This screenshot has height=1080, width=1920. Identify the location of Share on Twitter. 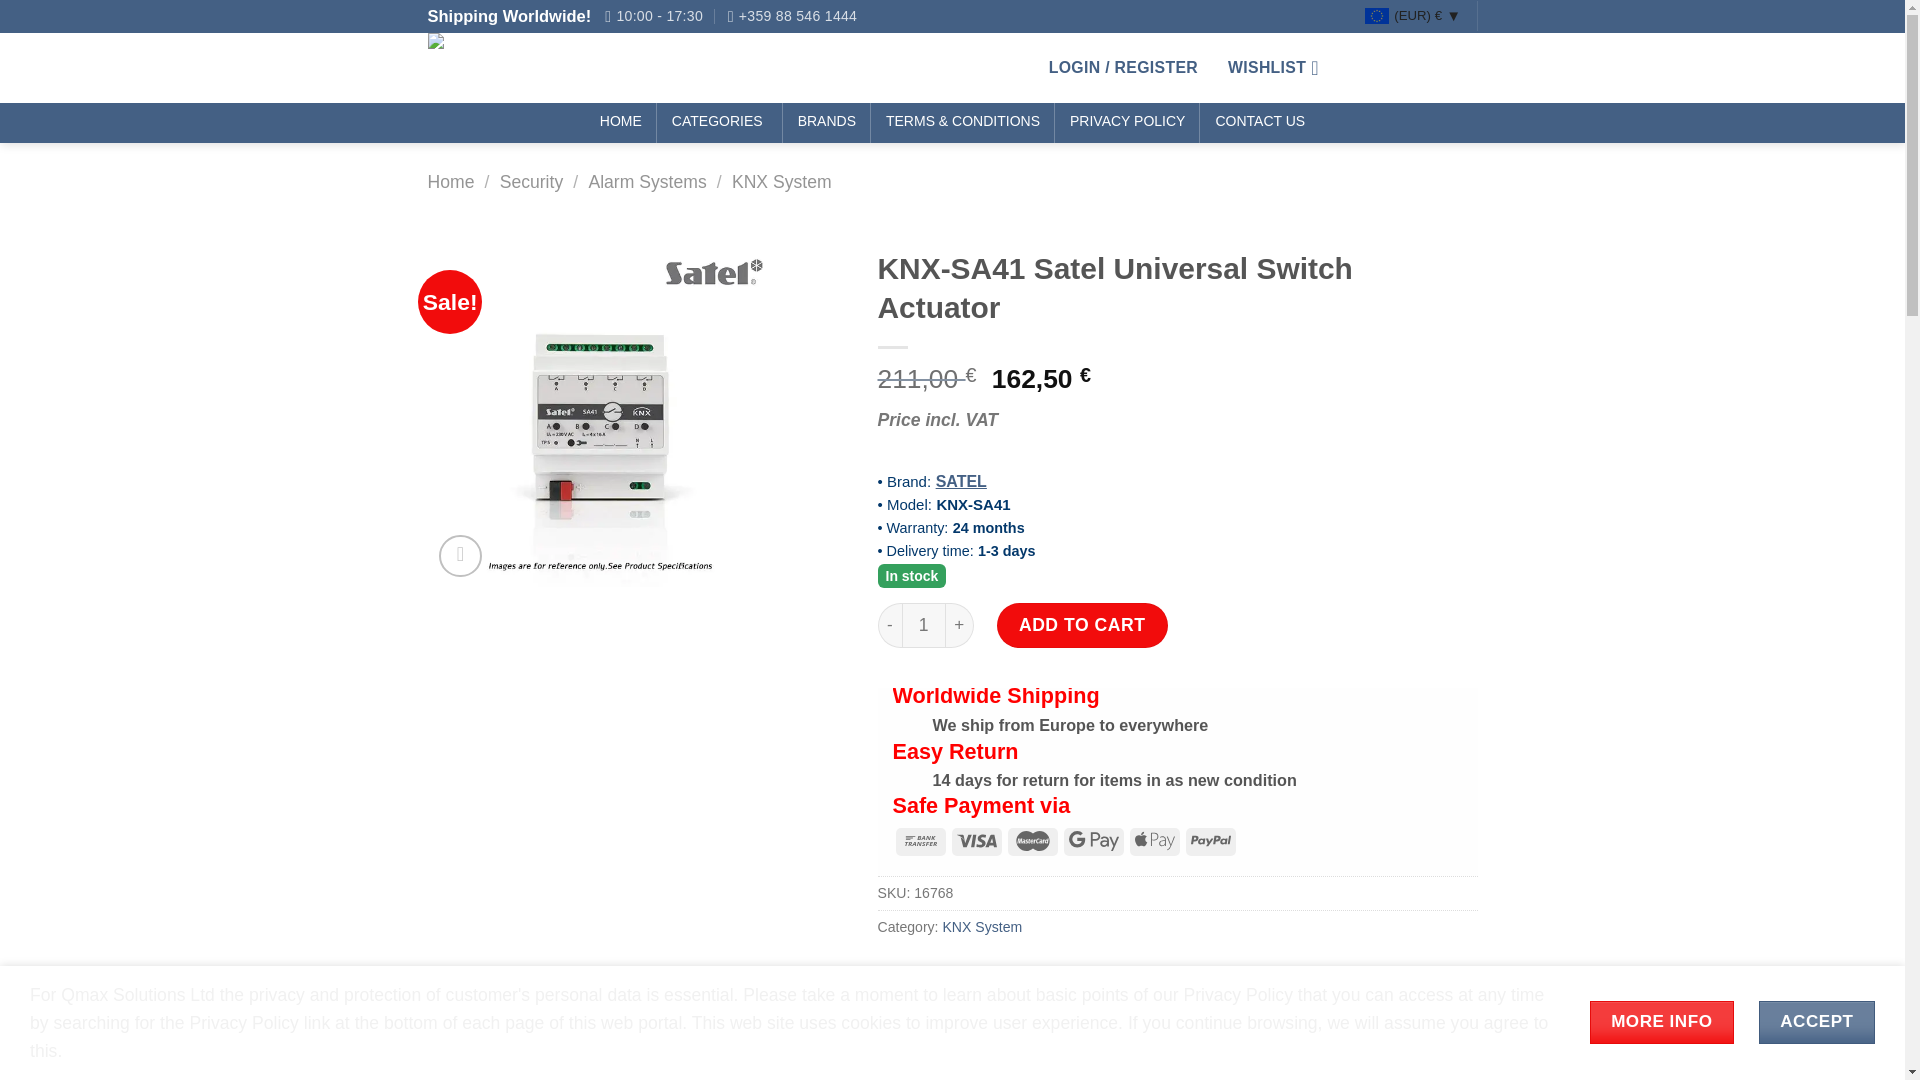
(936, 974).